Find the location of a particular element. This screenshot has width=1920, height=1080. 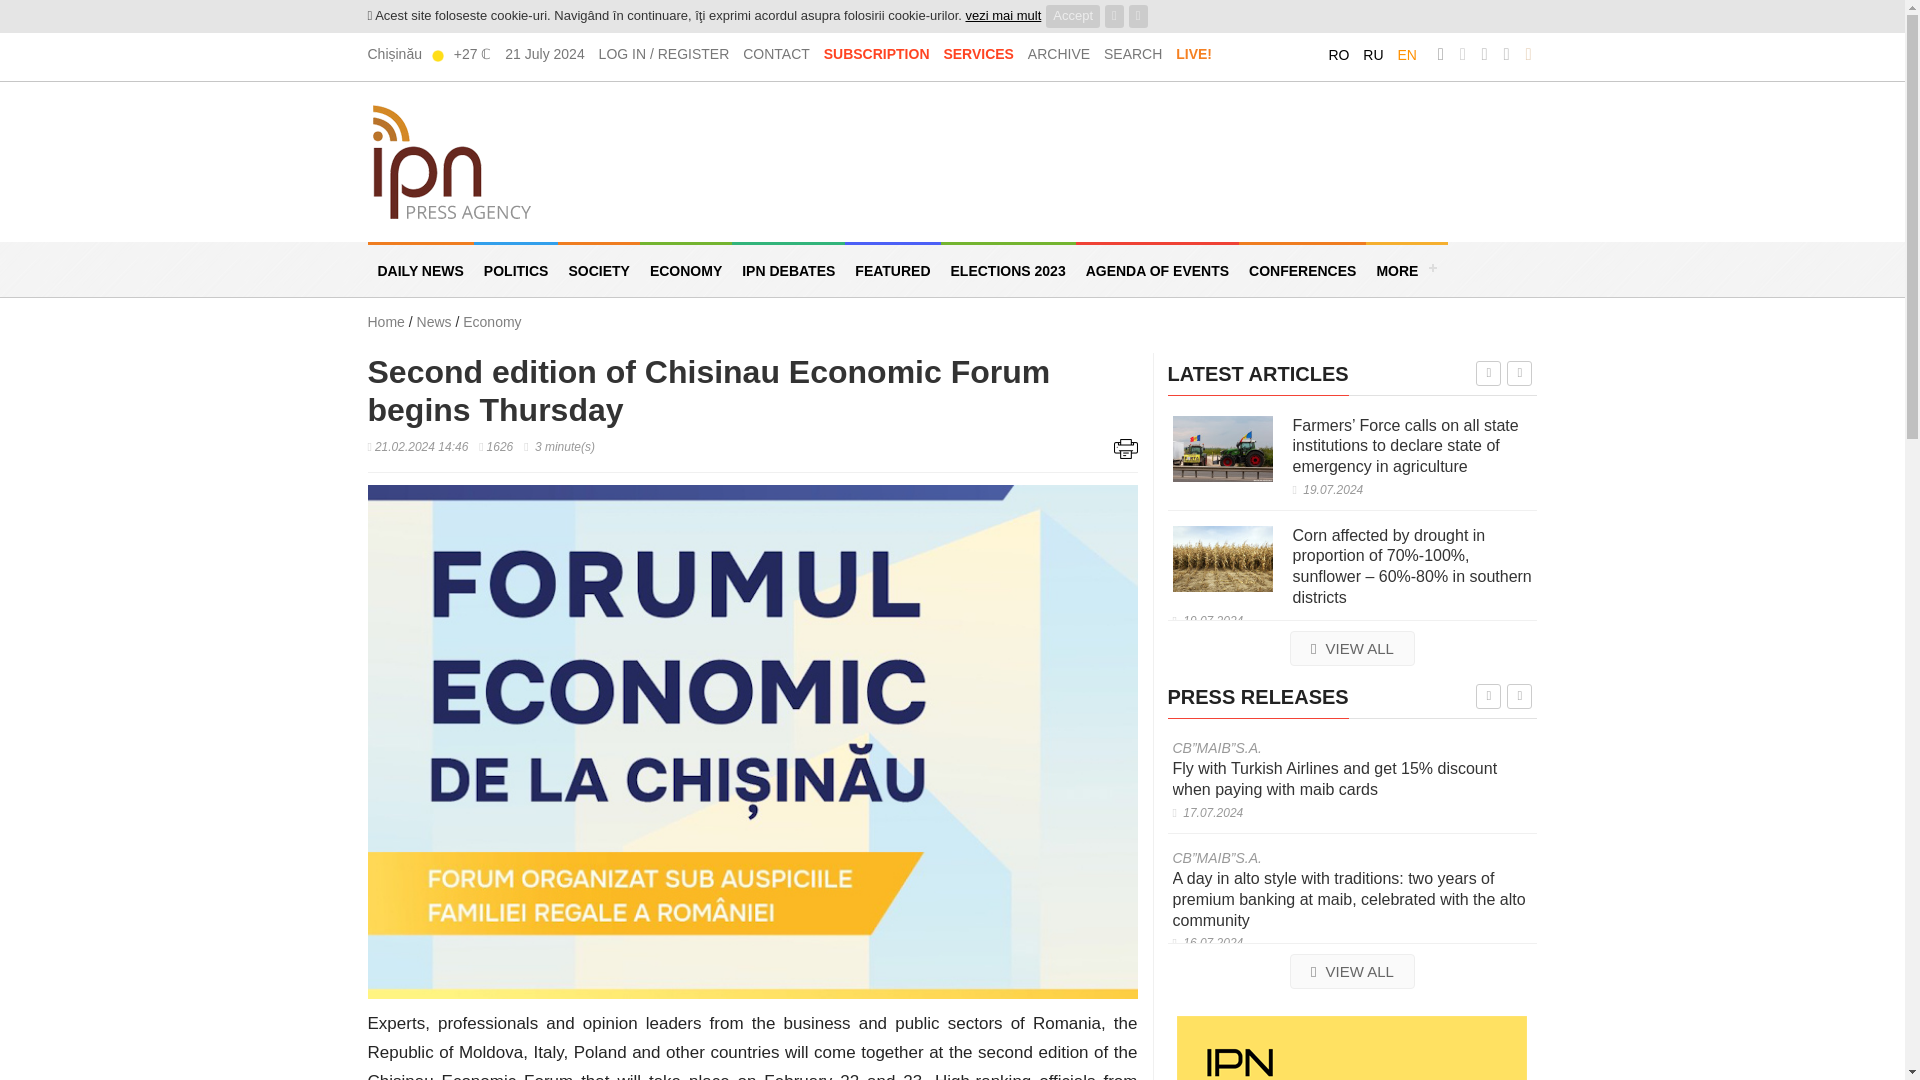

twitter is located at coordinates (1462, 54).